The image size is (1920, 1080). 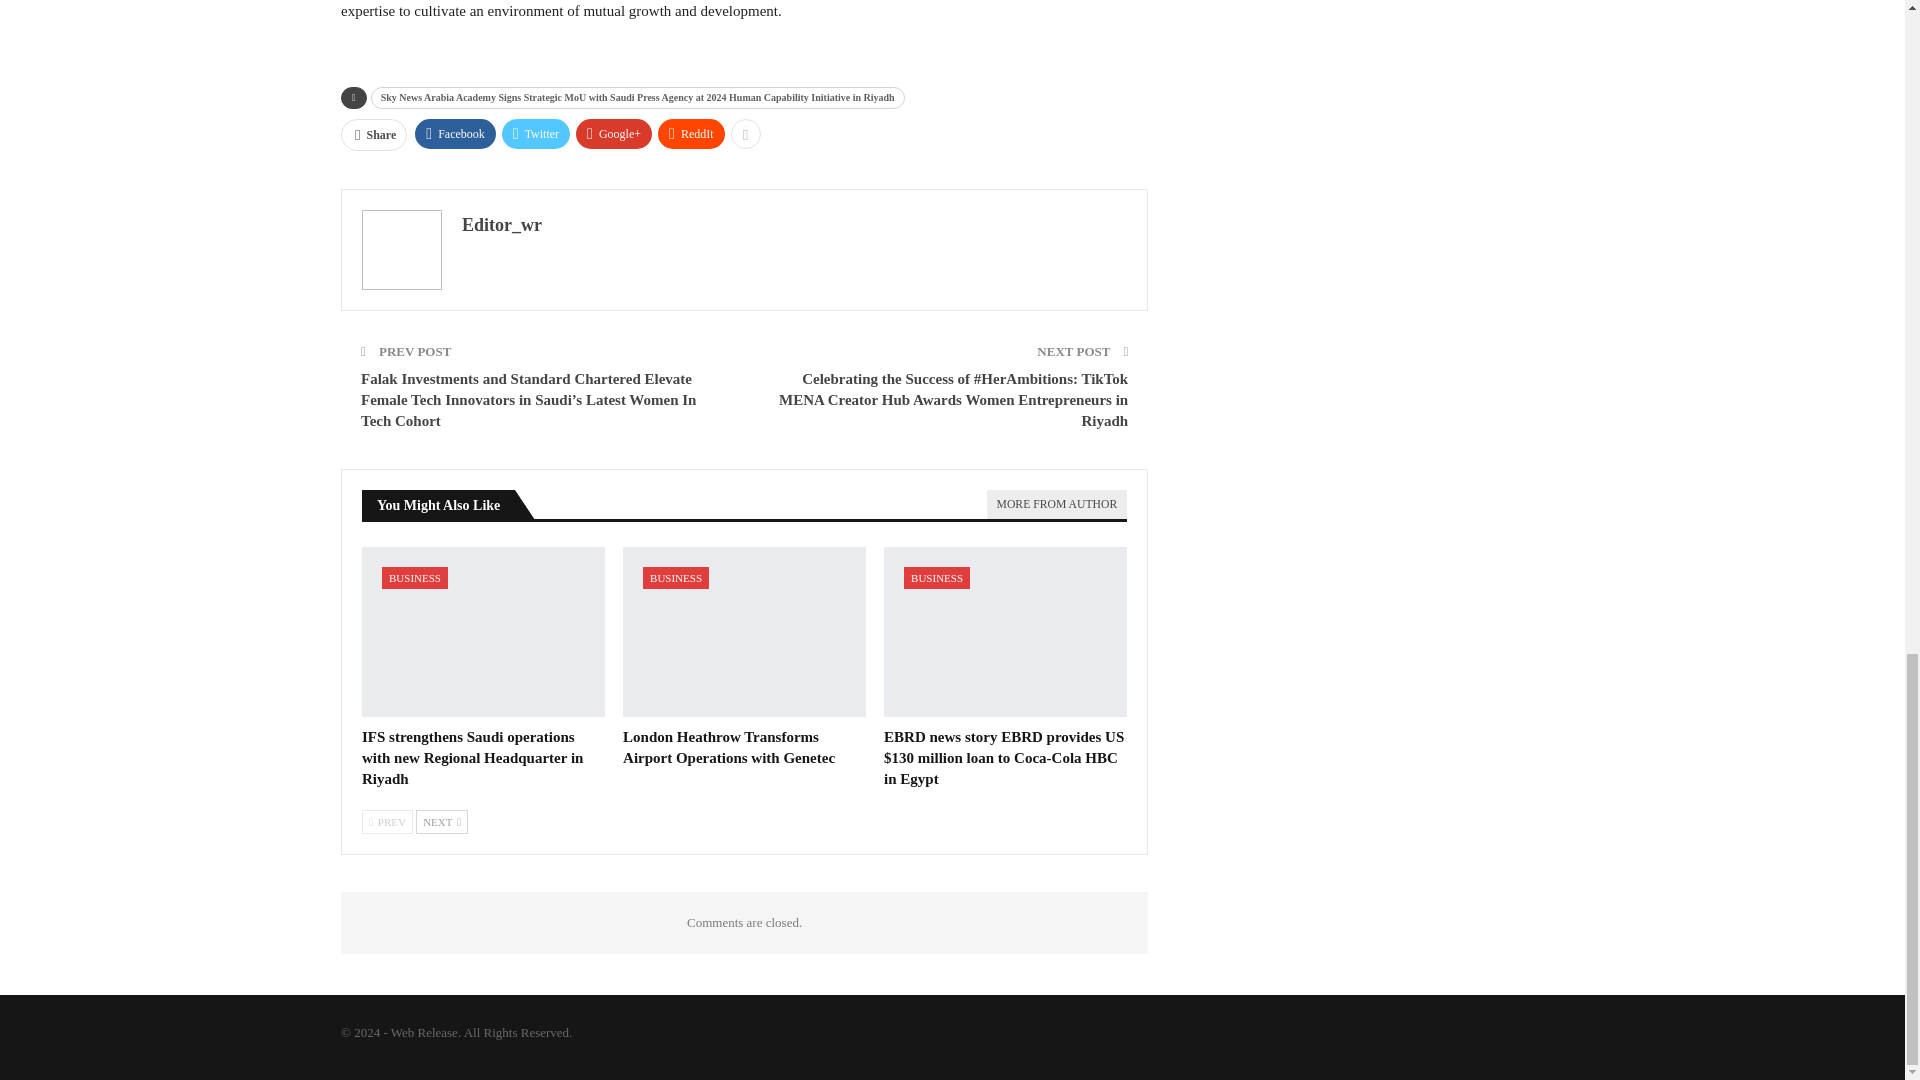 I want to click on London Heathrow Transforms Airport Operations with Genetec, so click(x=728, y=747).